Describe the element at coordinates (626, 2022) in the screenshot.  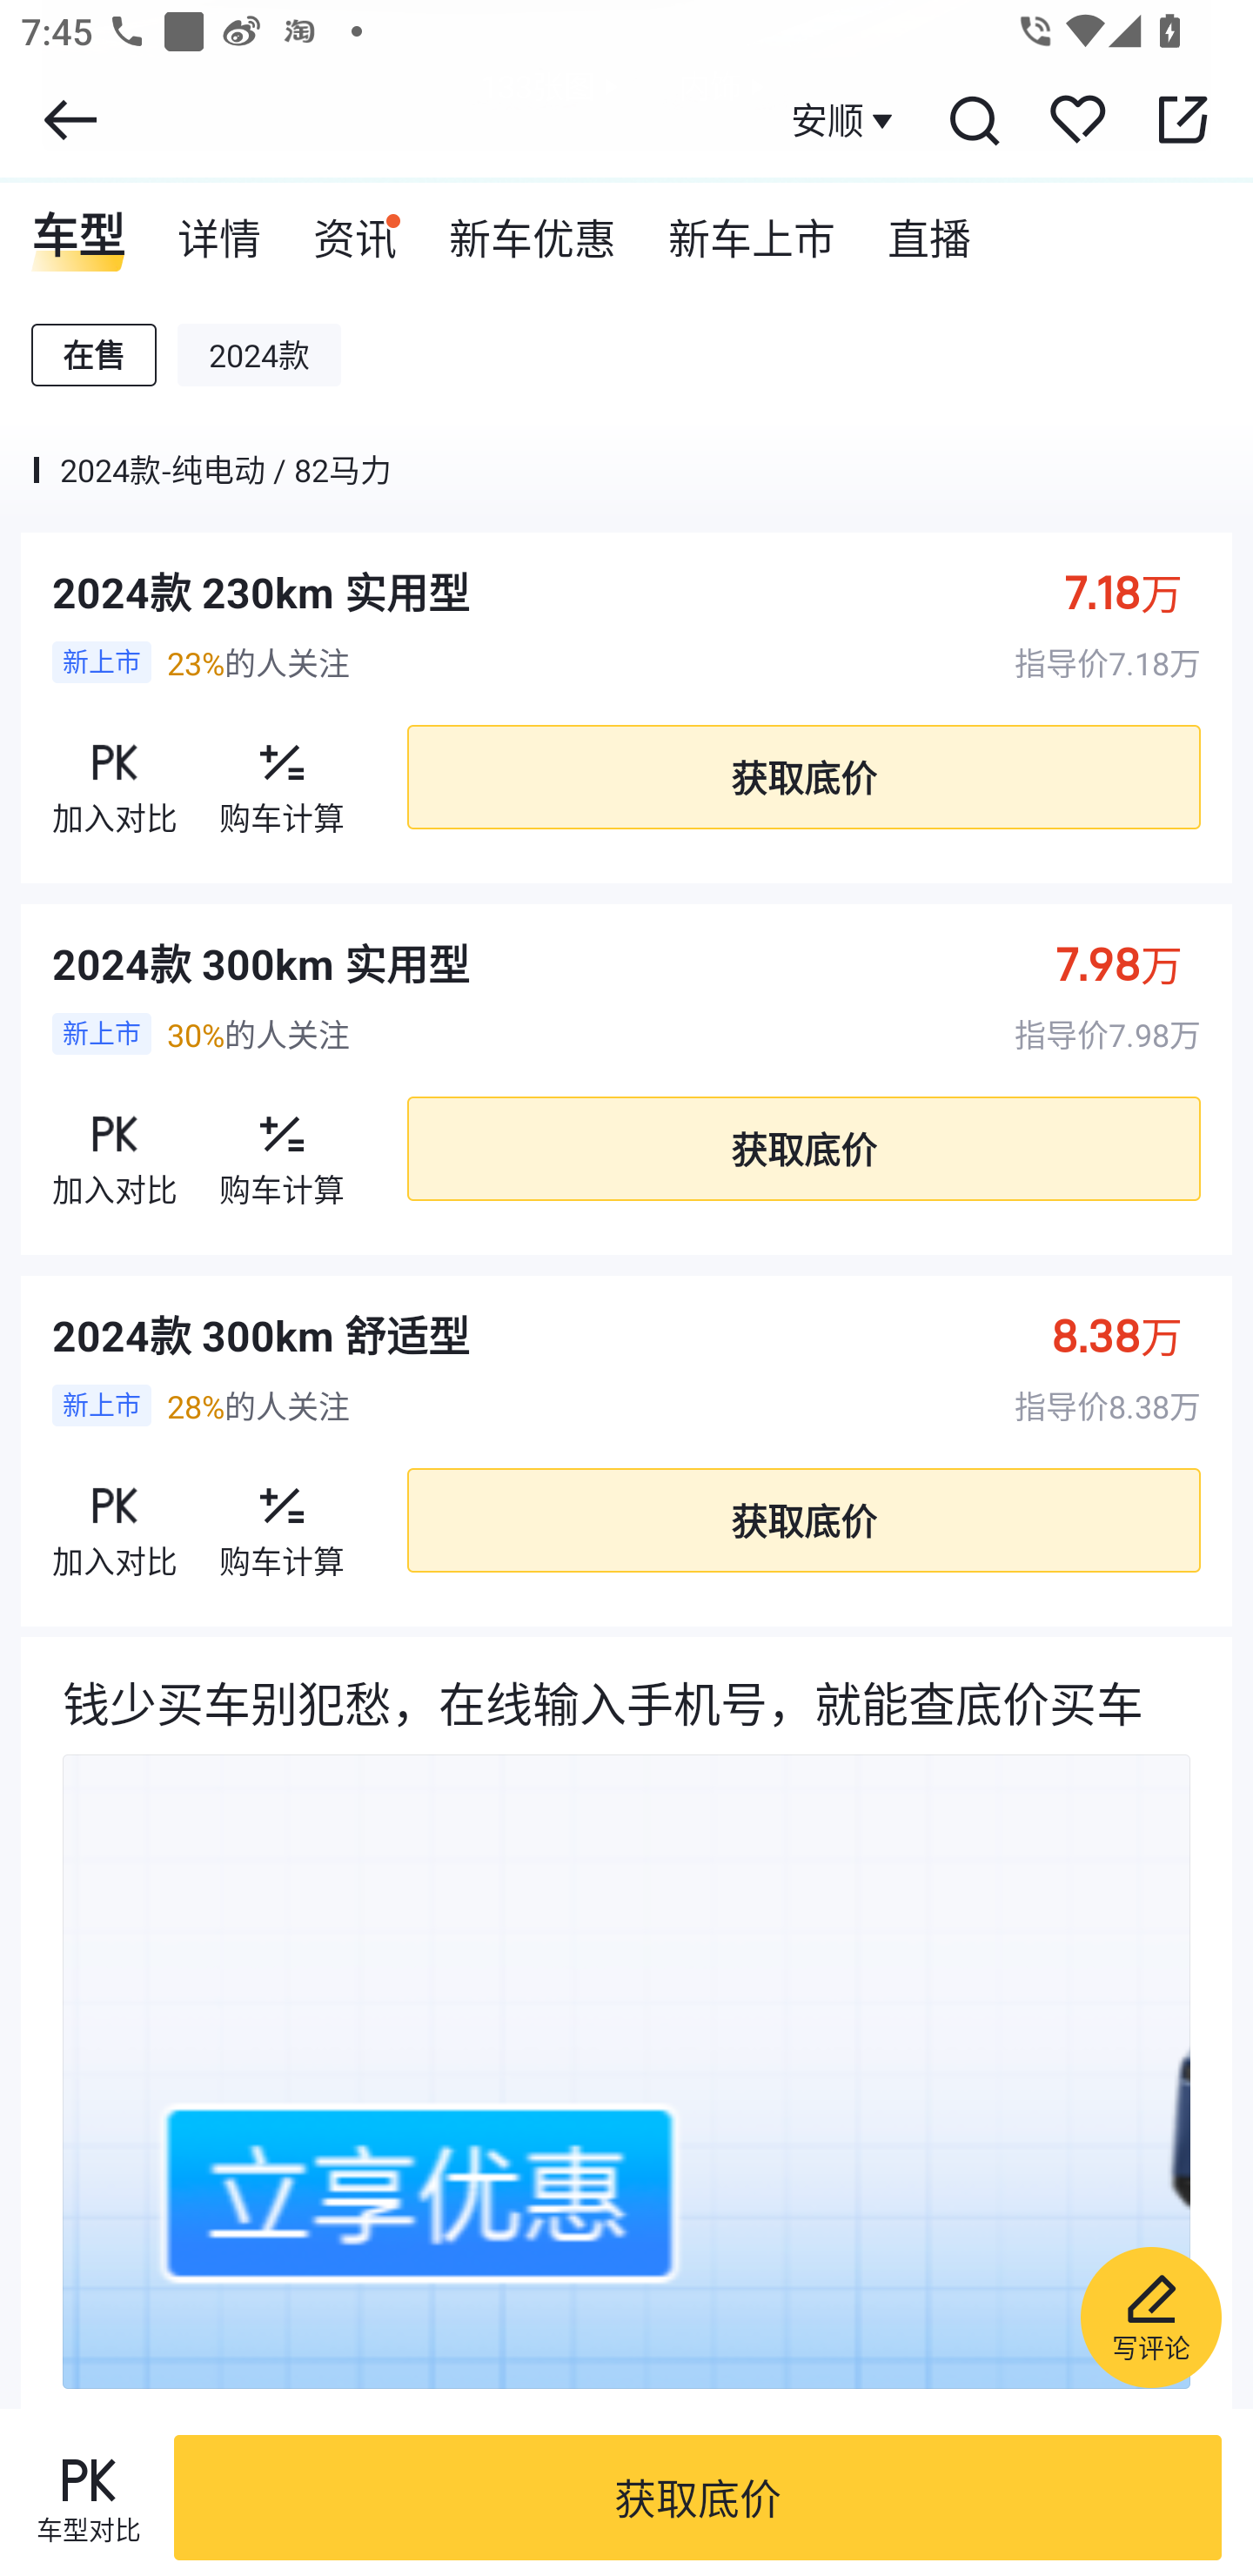
I see `钱少买车别犯愁，在线输入手机号，就能查底价买车` at that location.